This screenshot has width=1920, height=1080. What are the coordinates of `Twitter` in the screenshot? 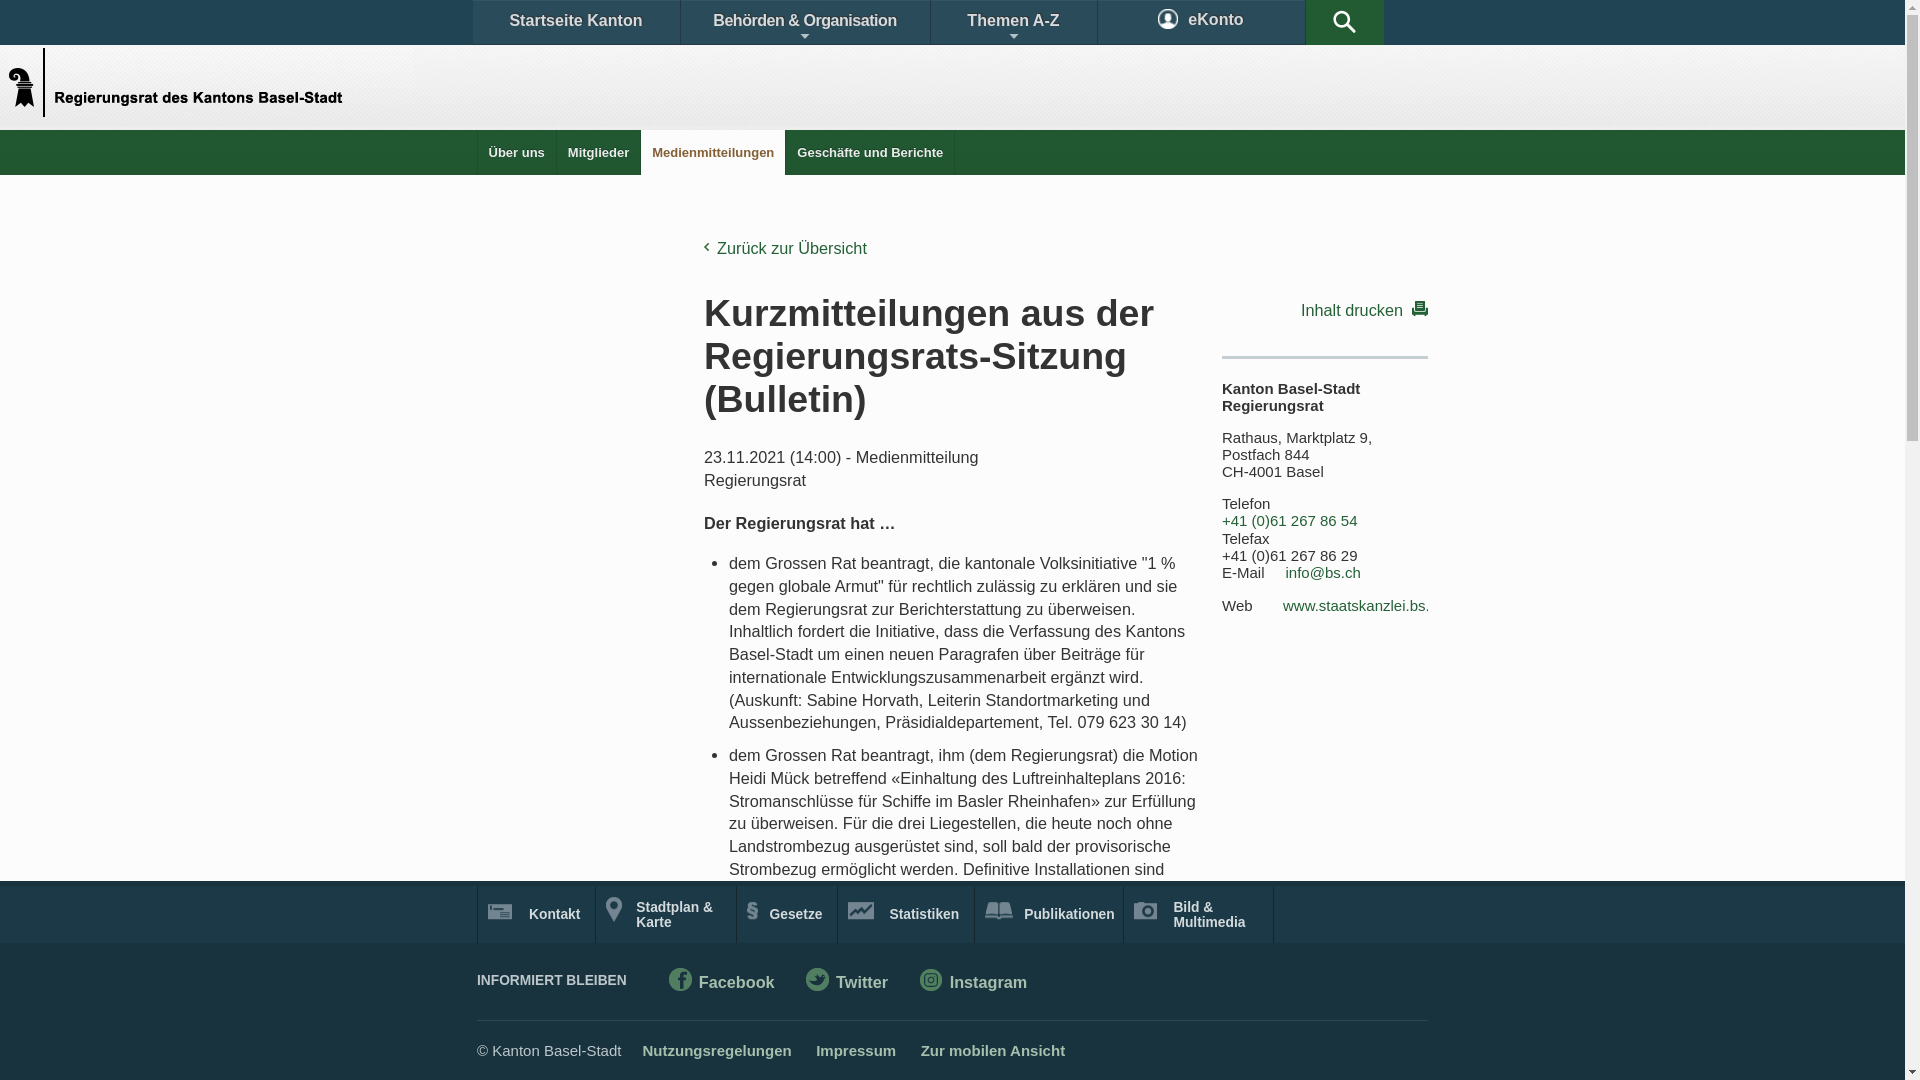 It's located at (847, 984).